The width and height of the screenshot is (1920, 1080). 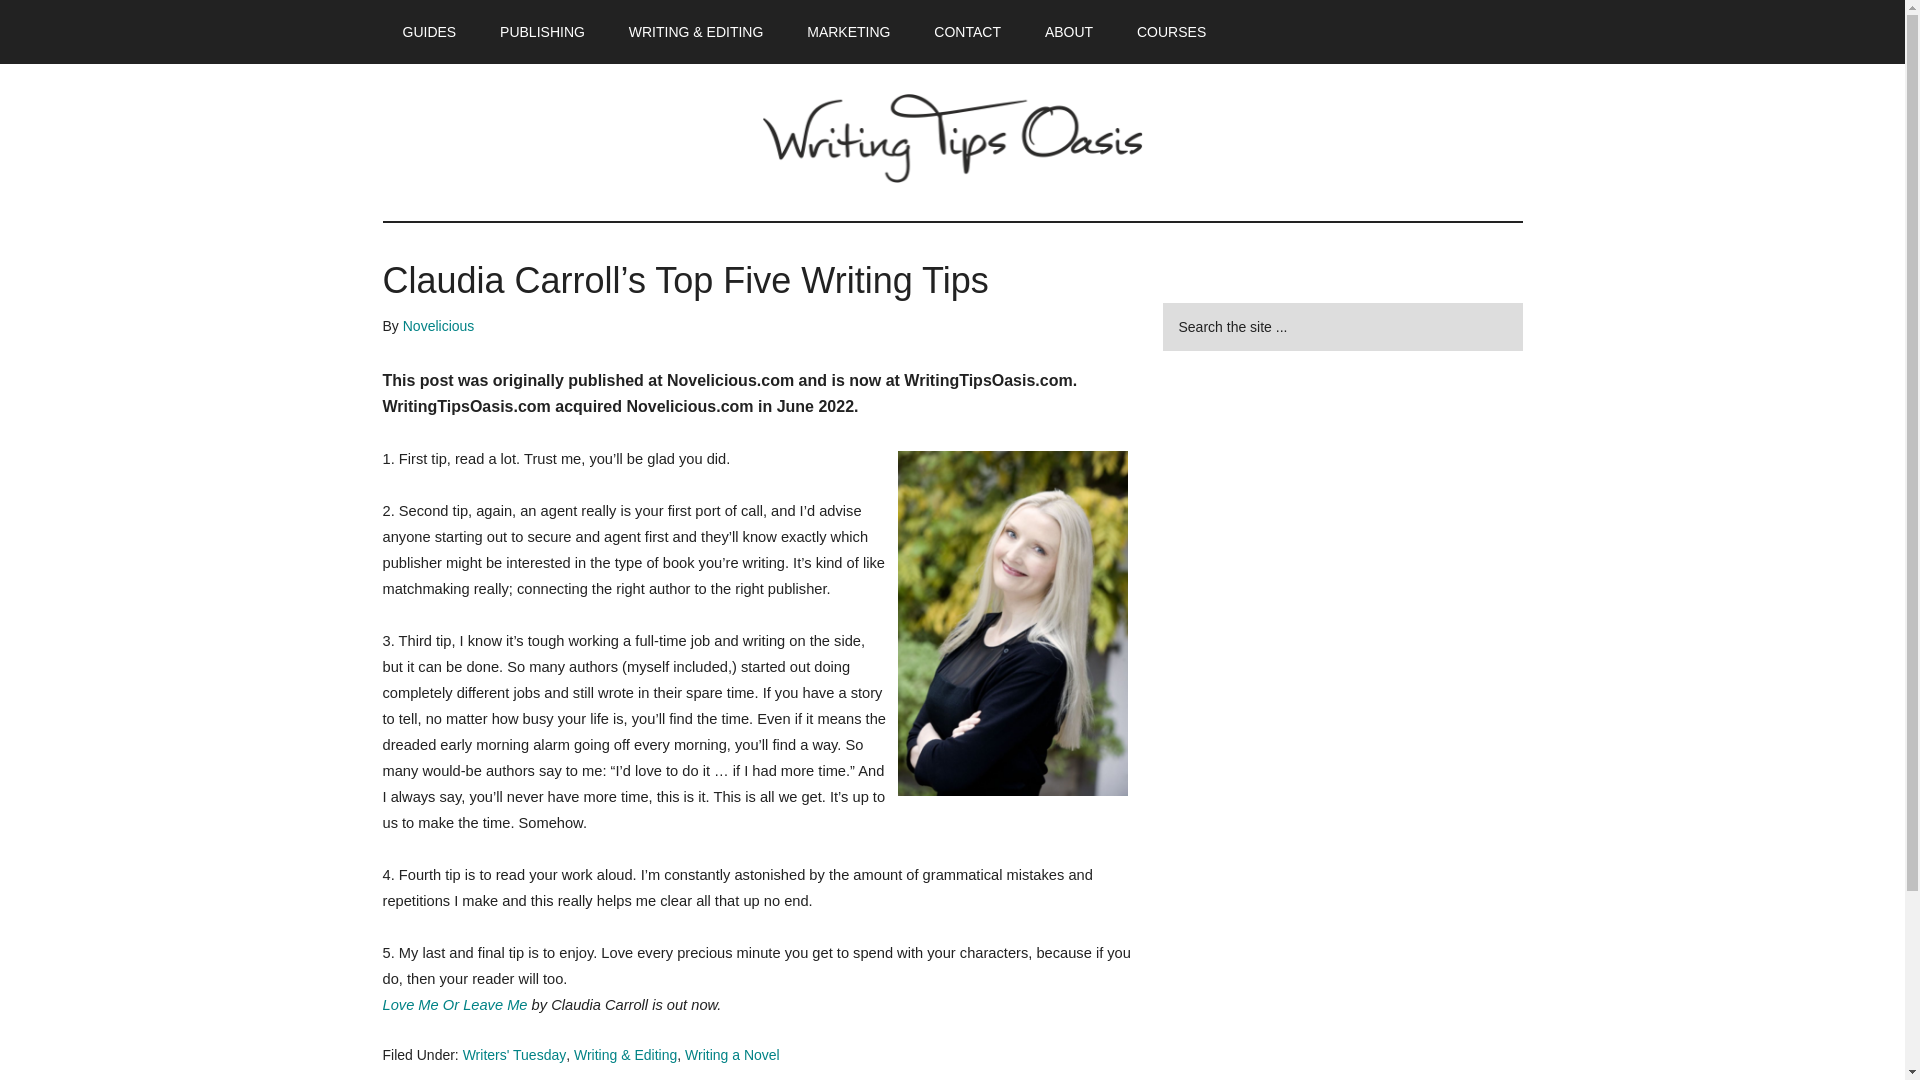 I want to click on GUIDES, so click(x=429, y=32).